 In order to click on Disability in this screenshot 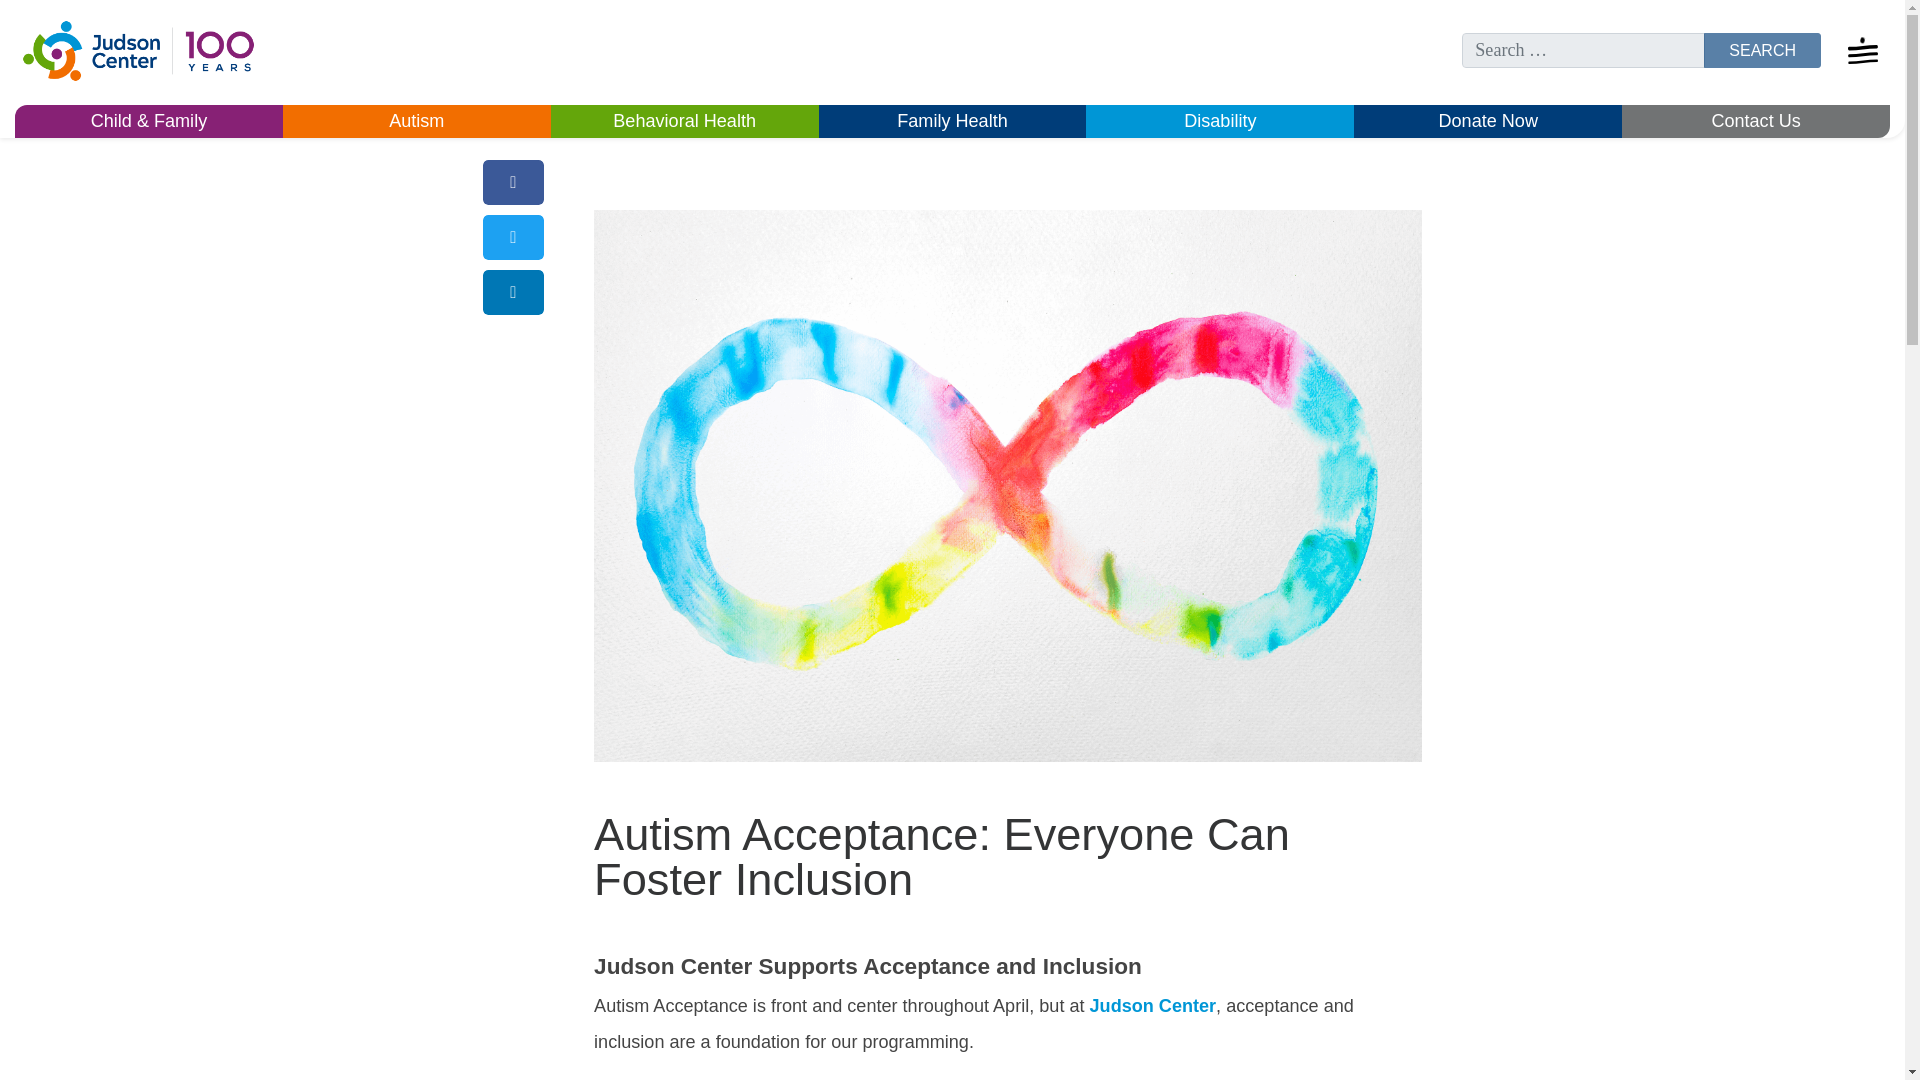, I will do `click(1220, 122)`.